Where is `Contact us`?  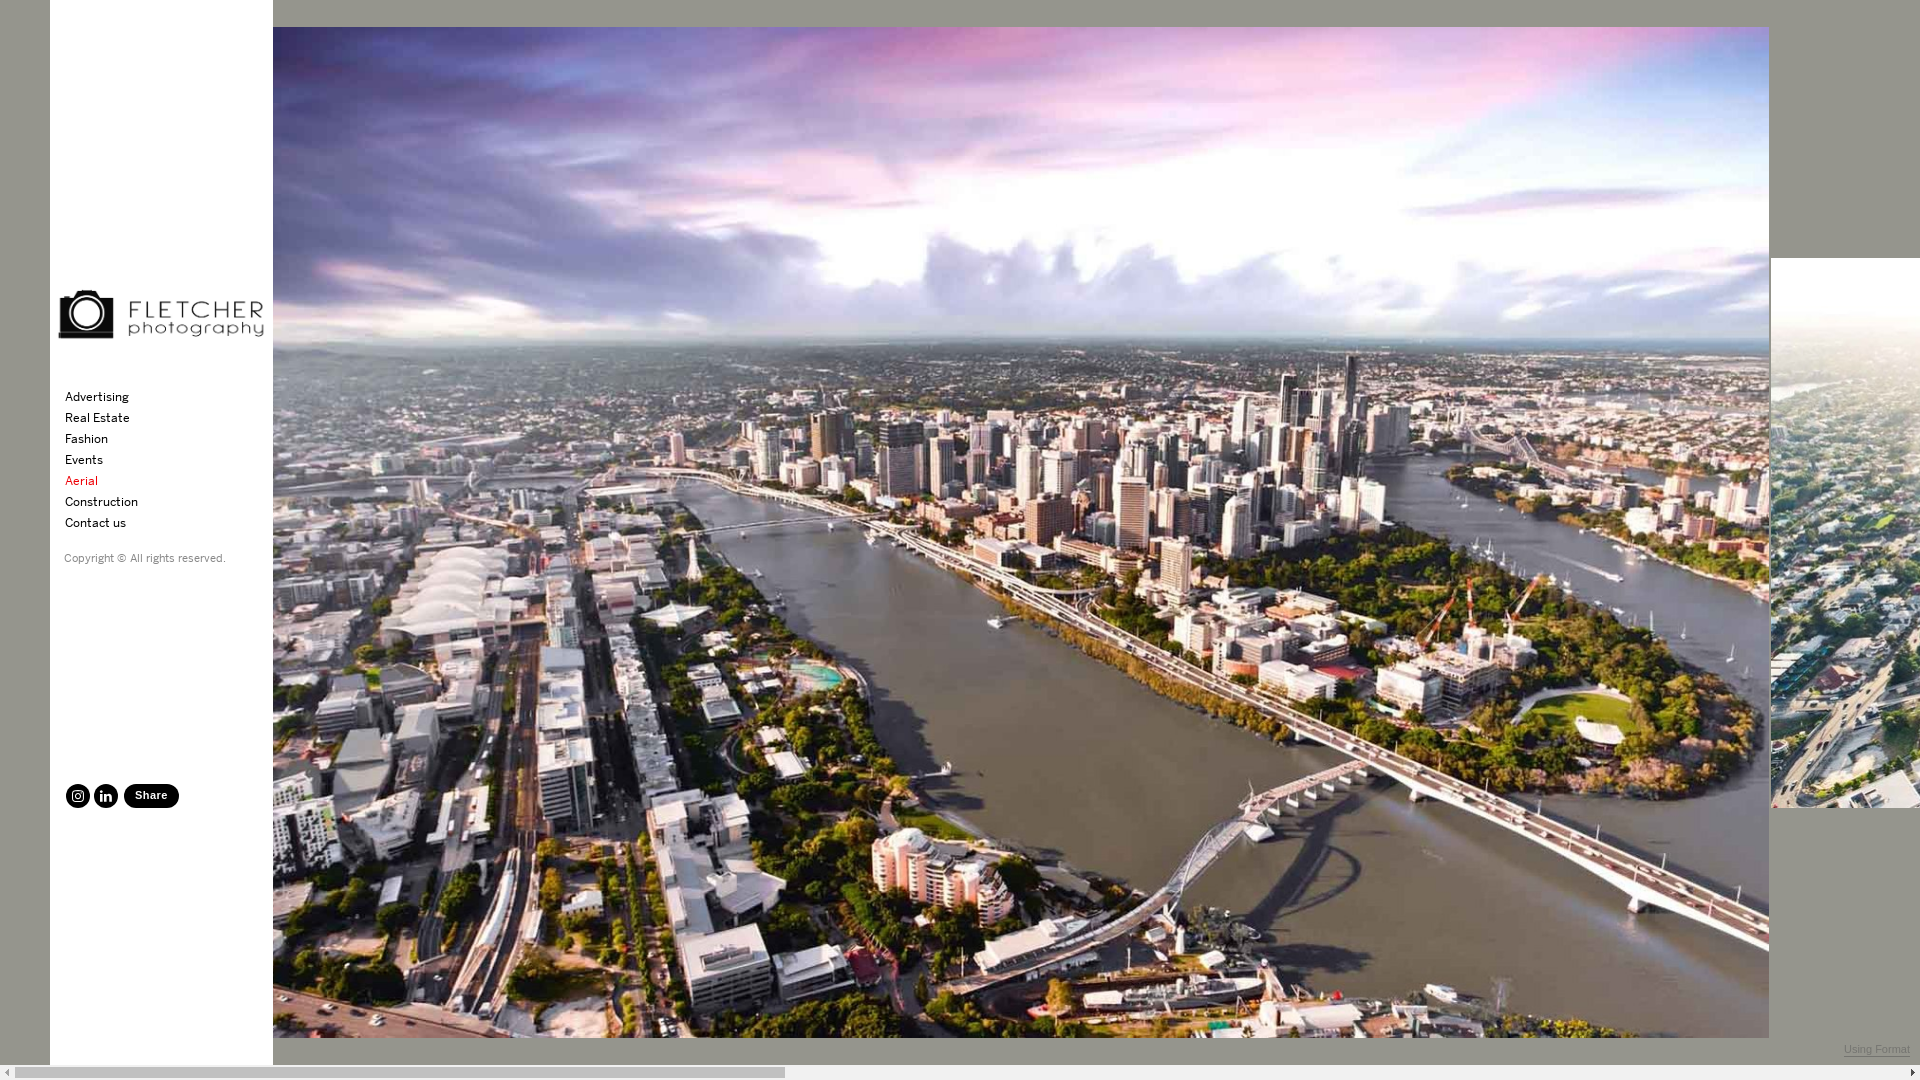 Contact us is located at coordinates (98, 522).